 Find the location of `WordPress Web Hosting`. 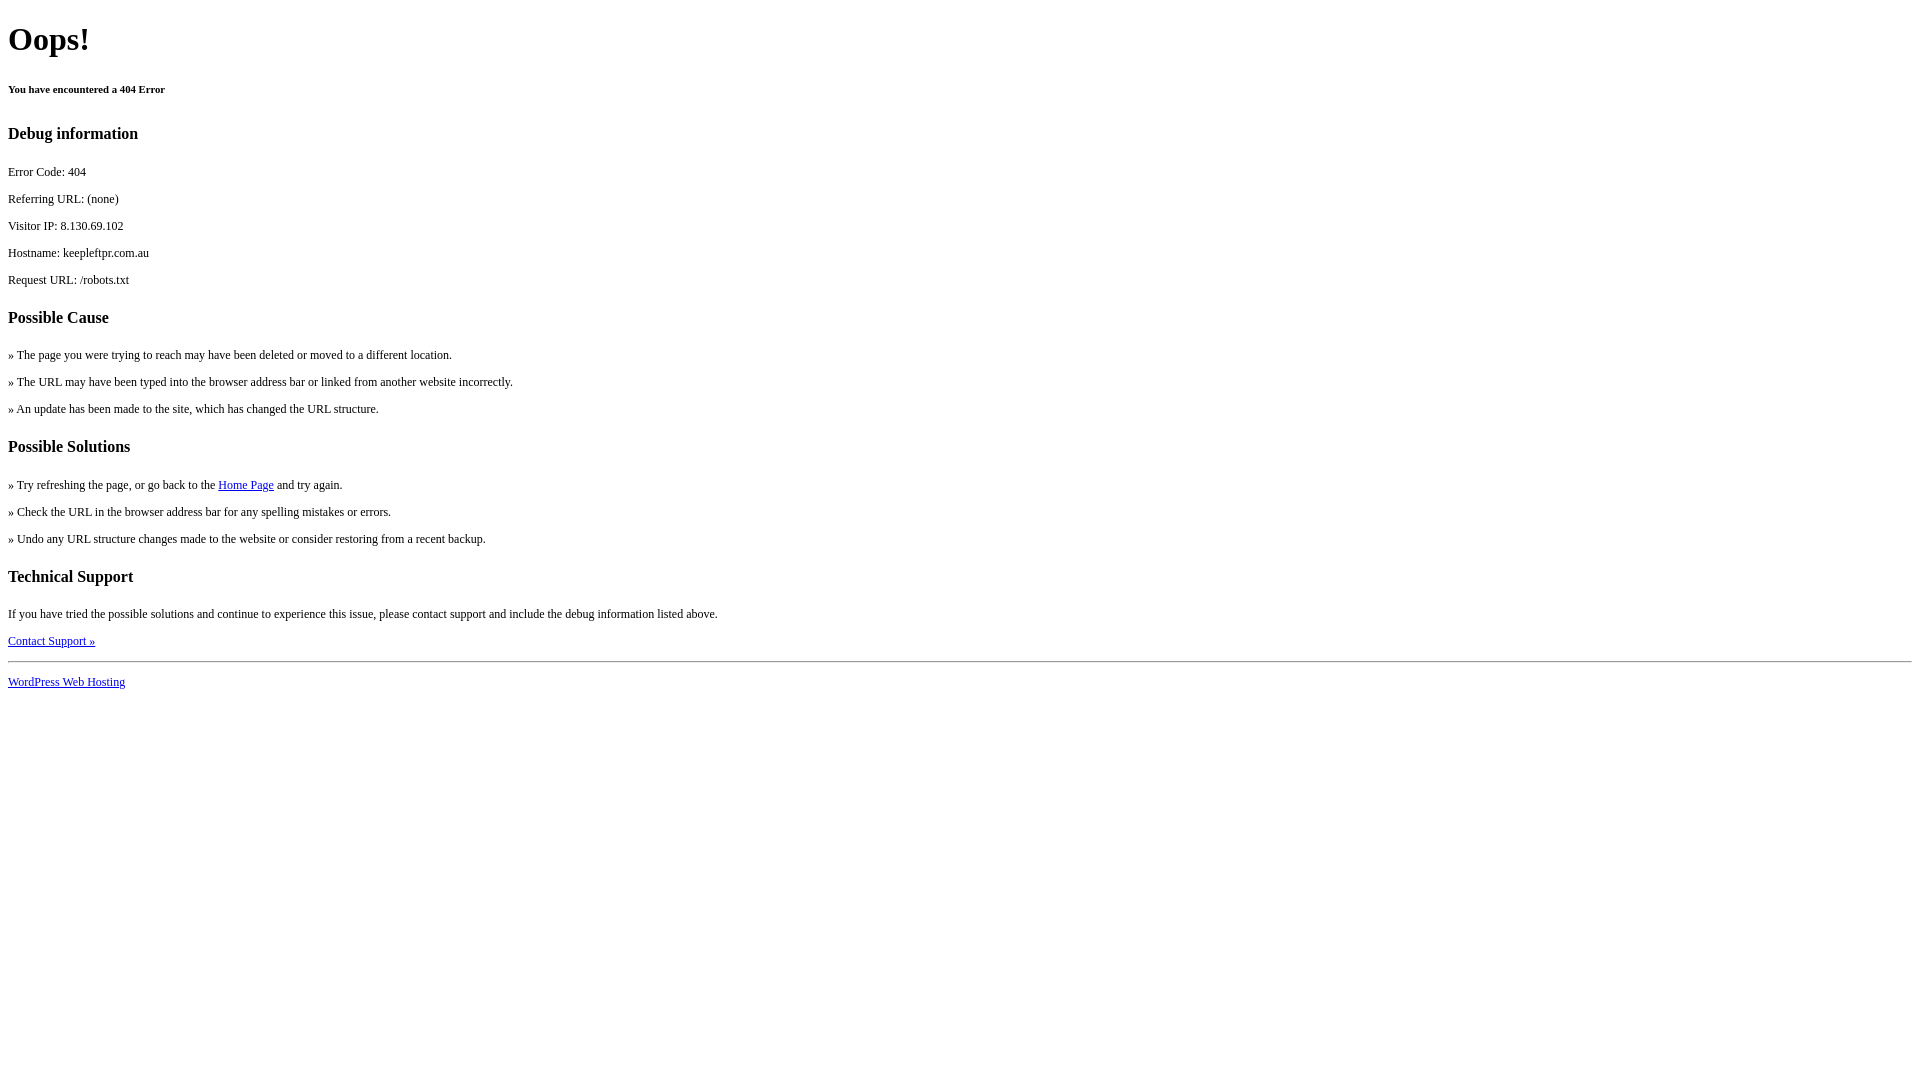

WordPress Web Hosting is located at coordinates (66, 682).